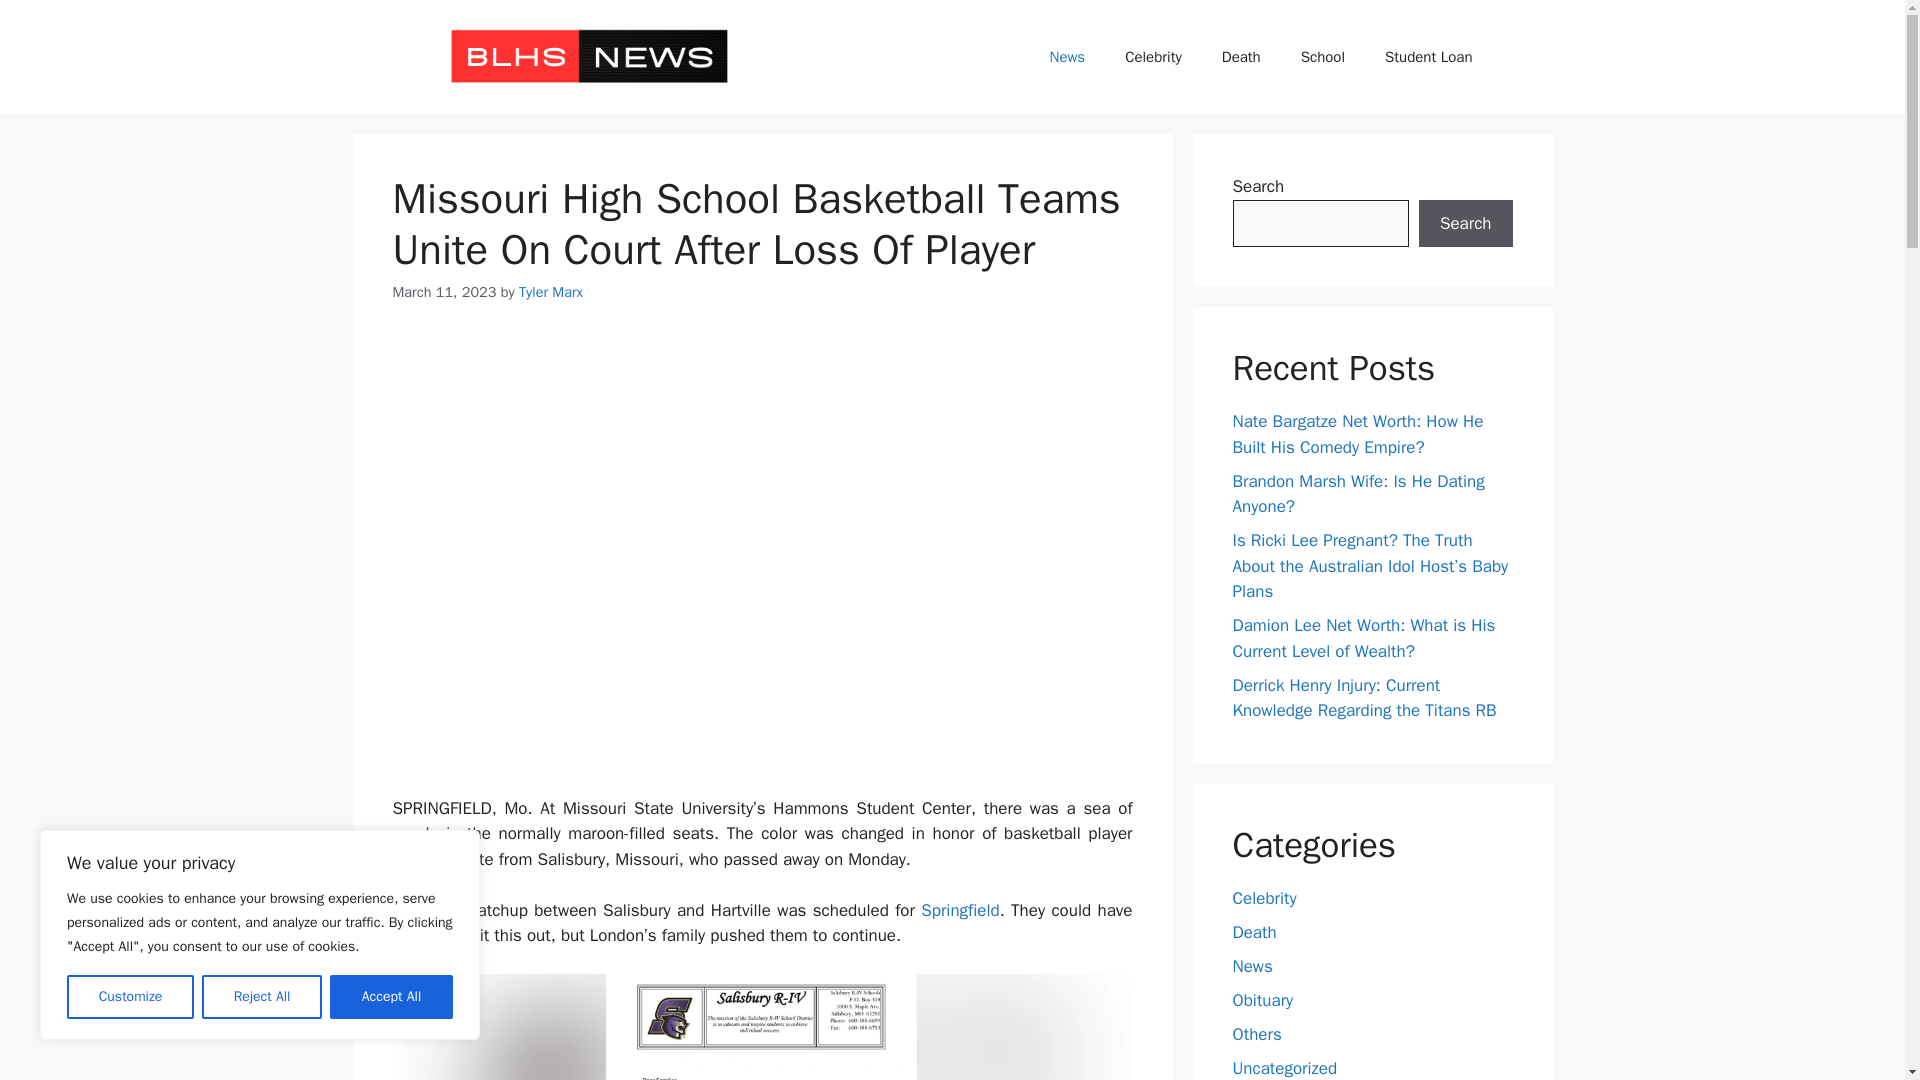 The image size is (1920, 1080). I want to click on Customize, so click(130, 997).